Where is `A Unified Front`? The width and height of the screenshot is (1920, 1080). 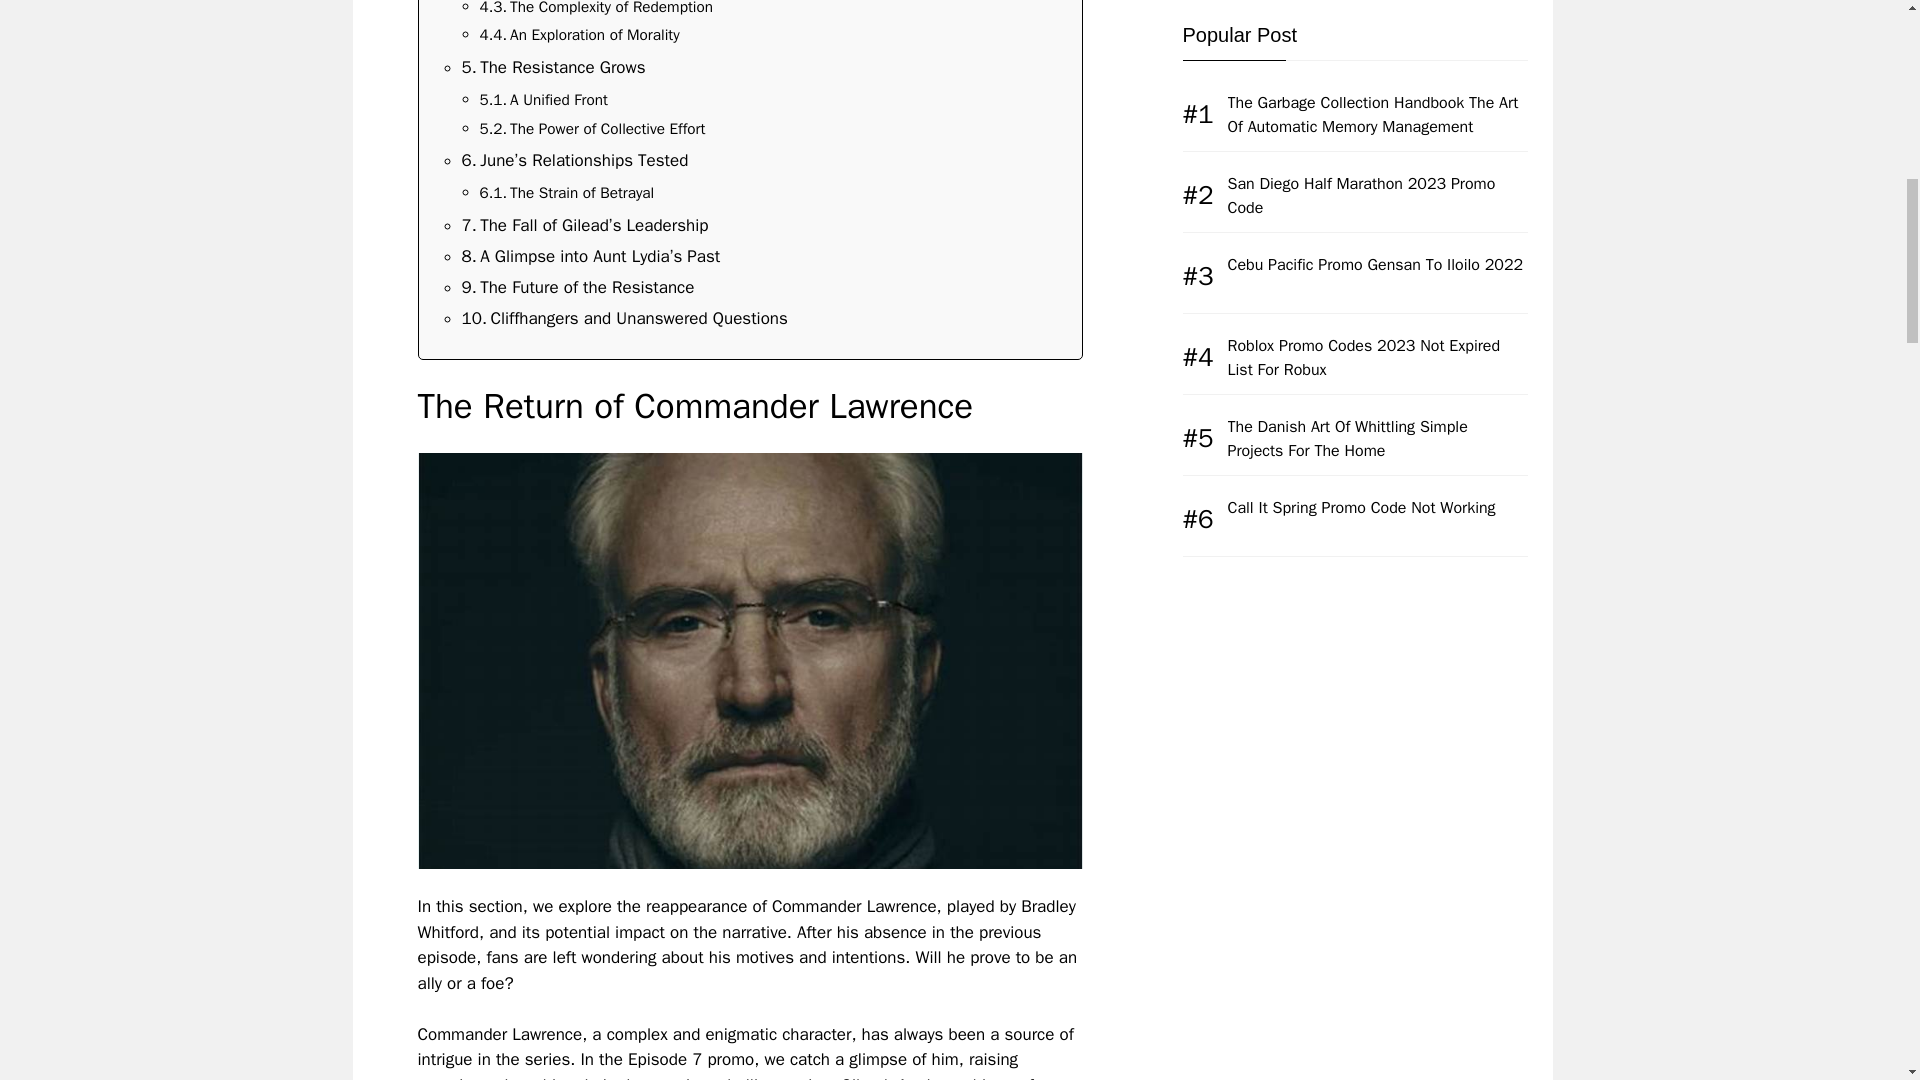 A Unified Front is located at coordinates (544, 100).